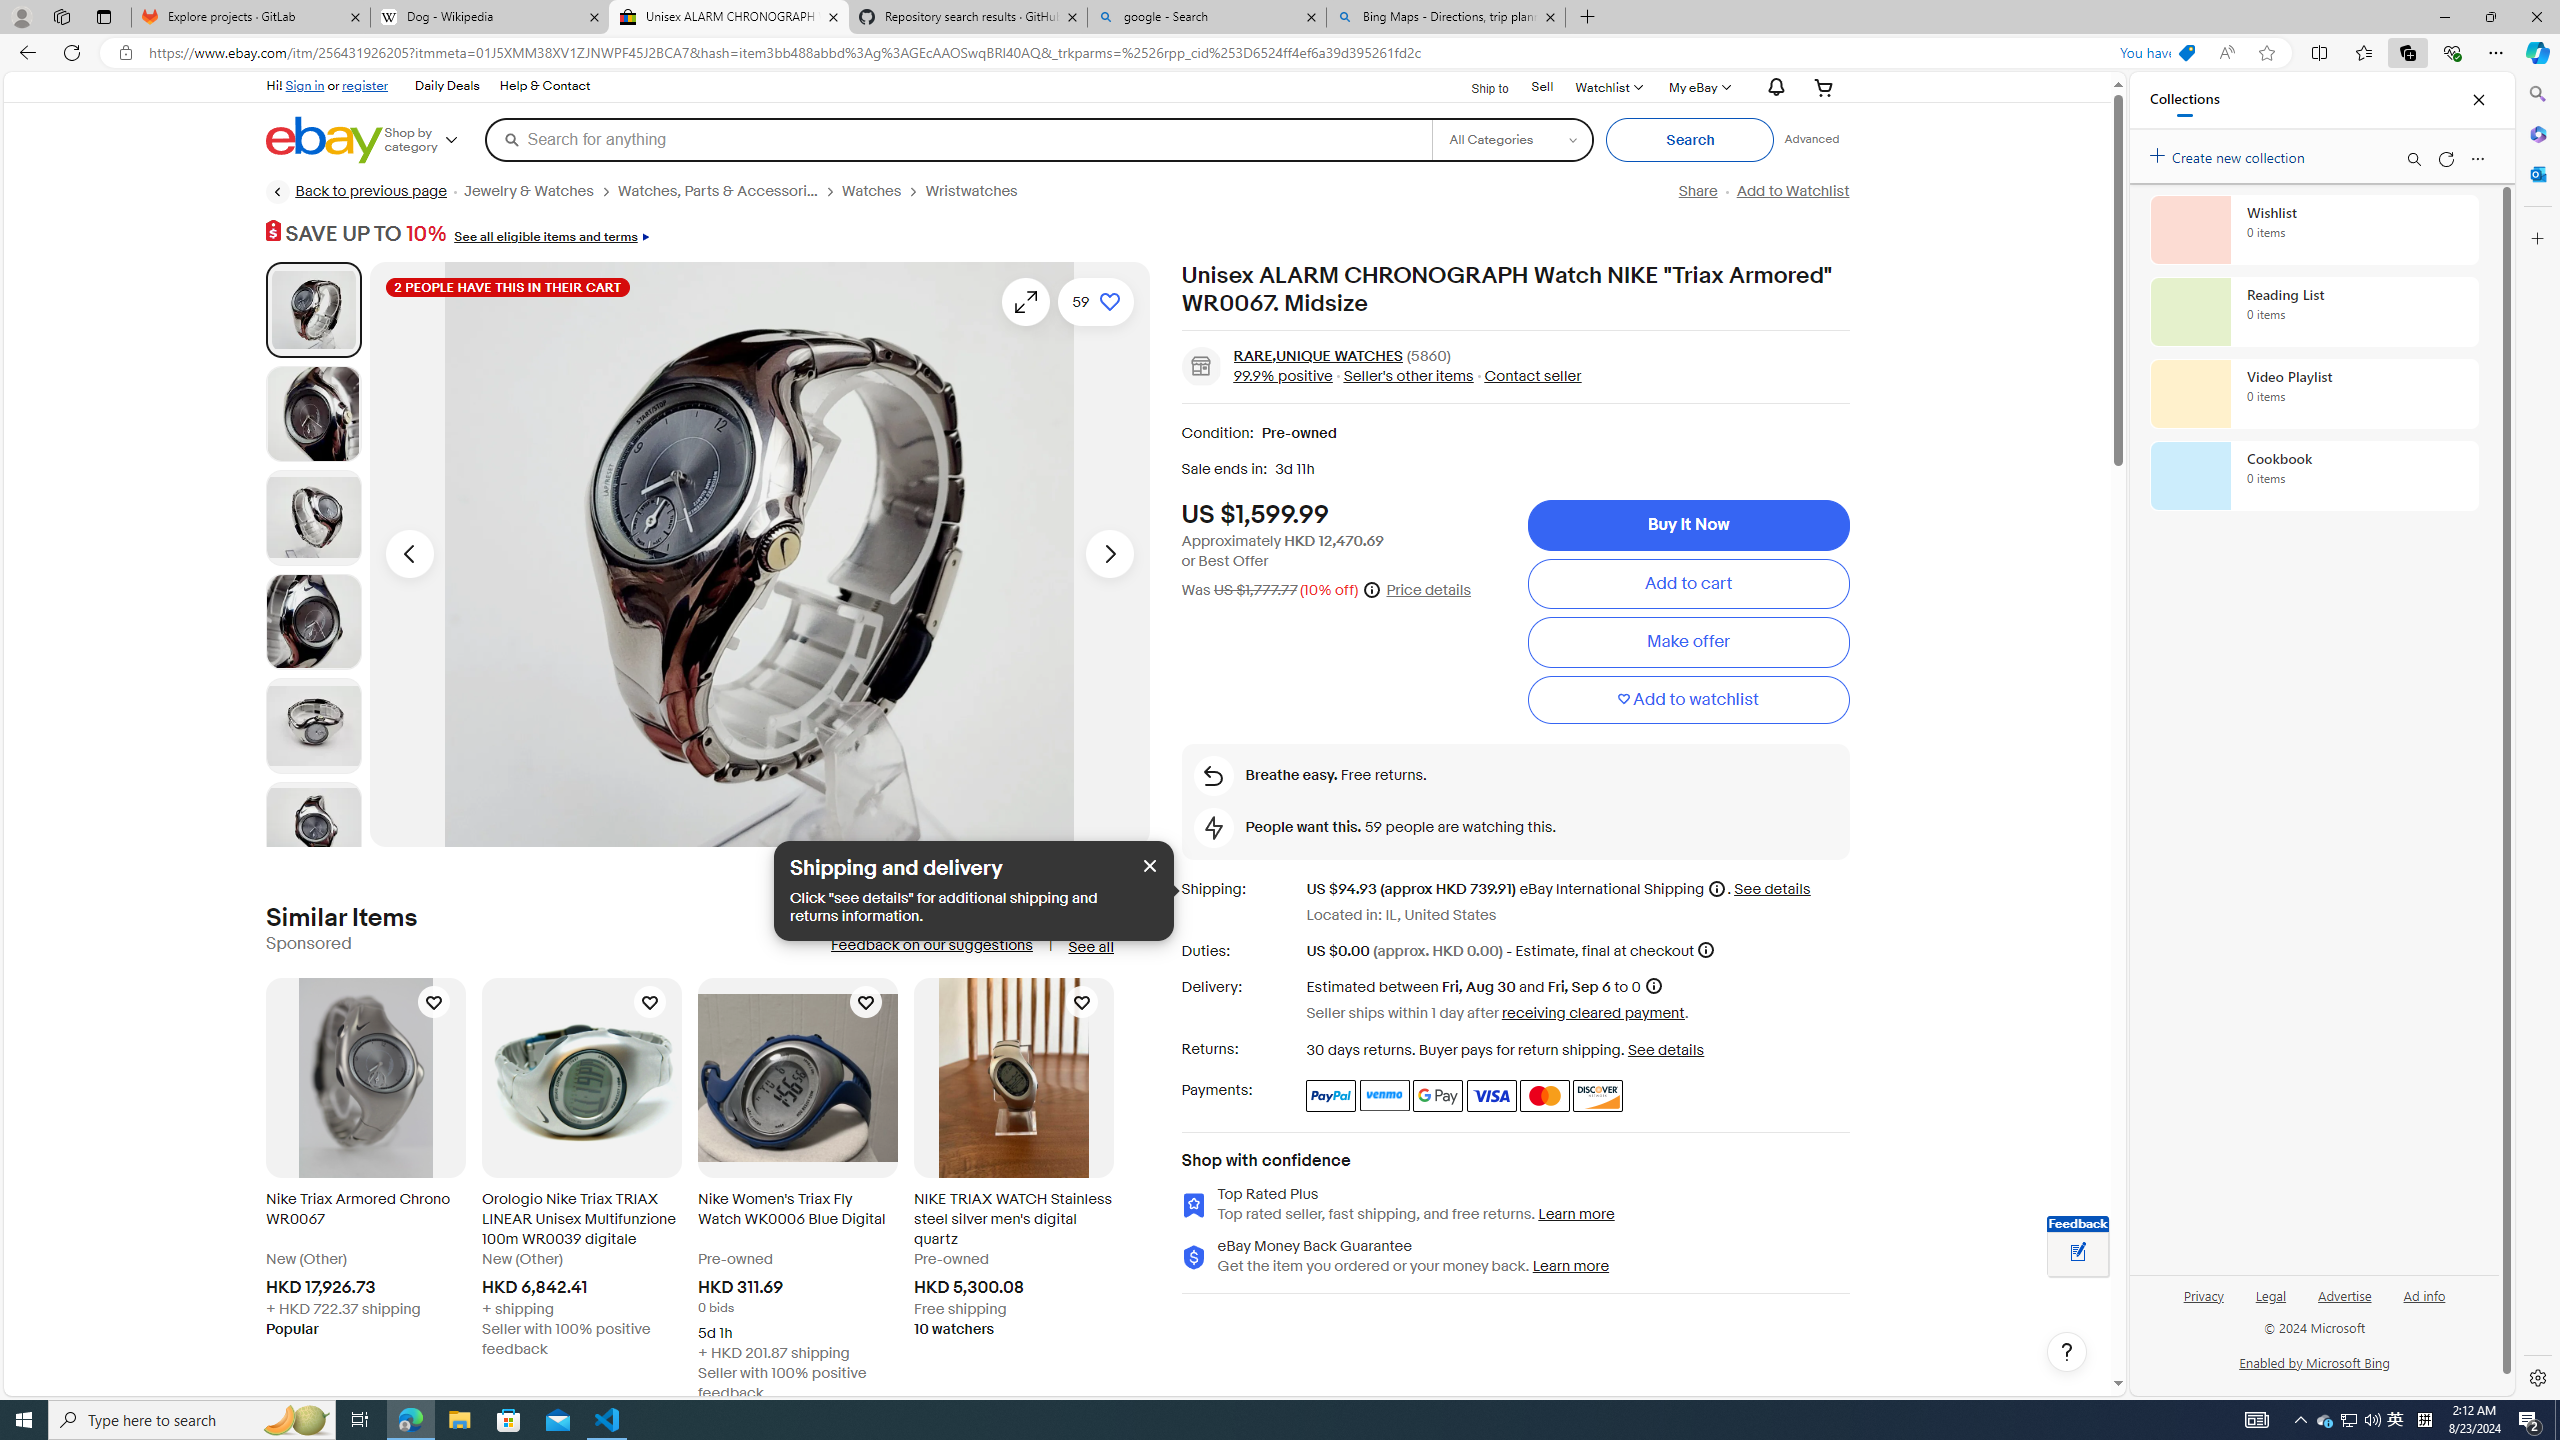 The height and width of the screenshot is (1440, 2560). Describe the element at coordinates (434, 140) in the screenshot. I see `Shop by category` at that location.